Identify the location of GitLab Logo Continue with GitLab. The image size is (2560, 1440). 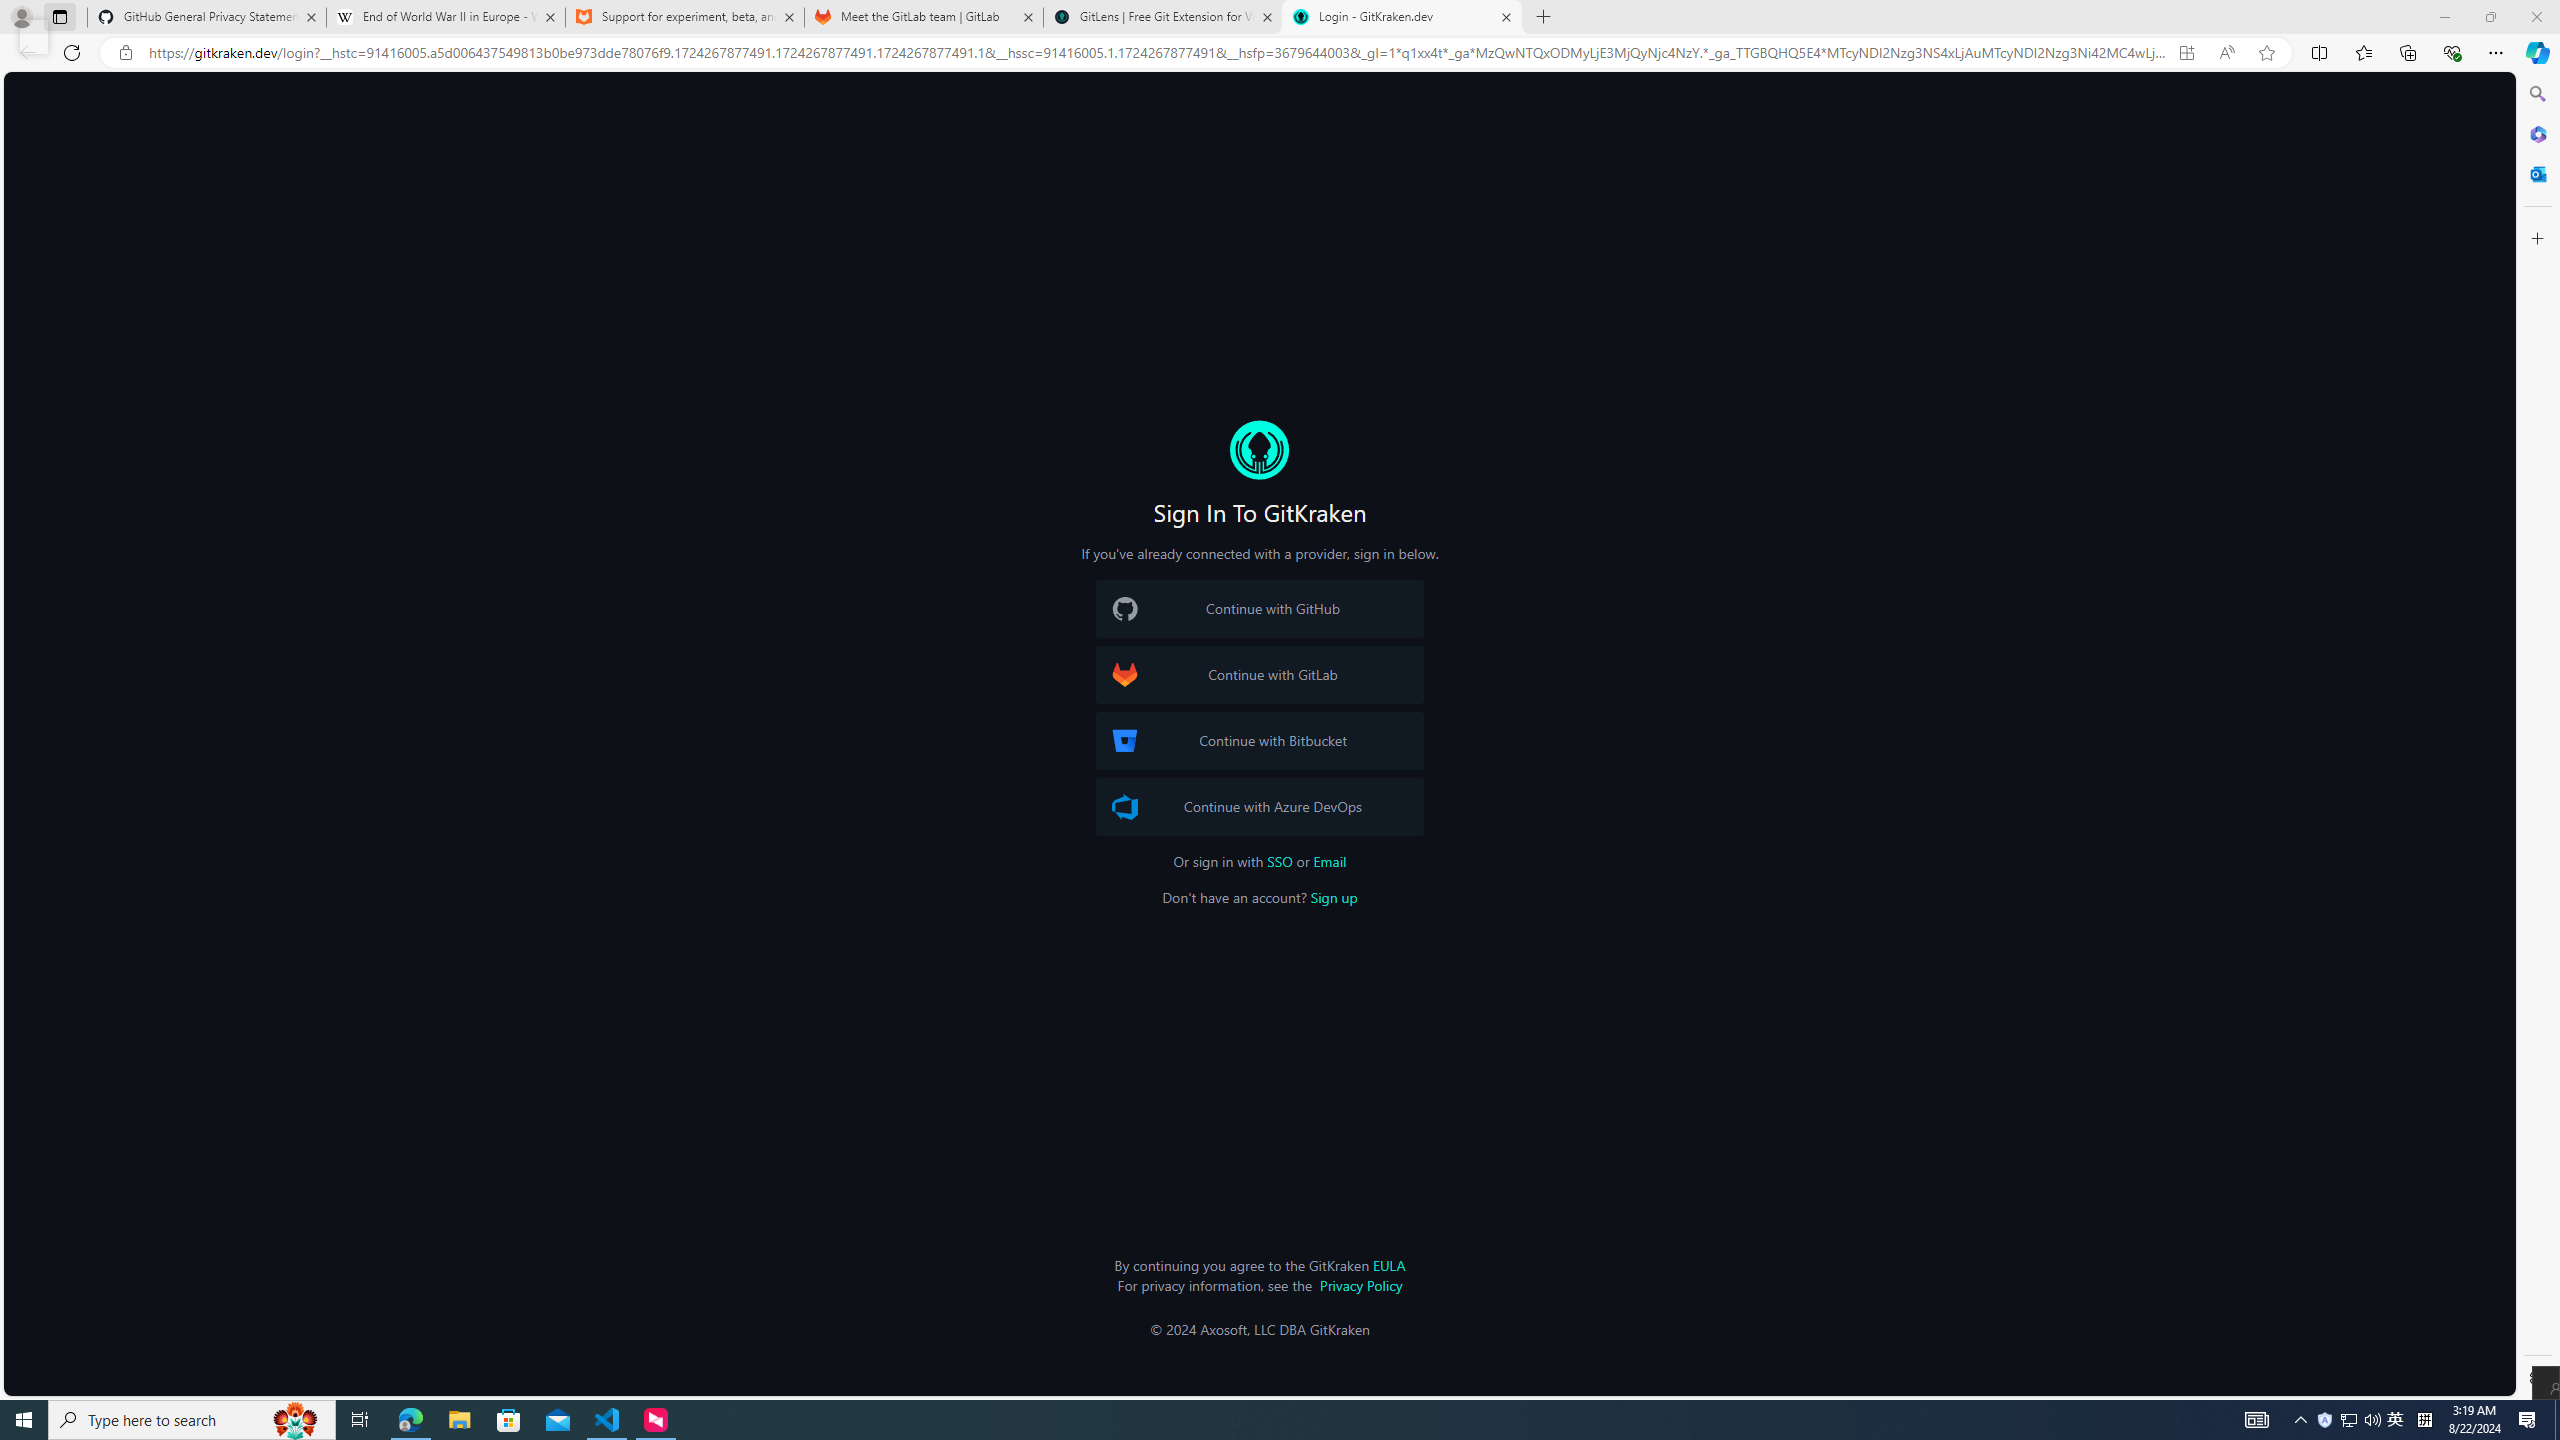
(1259, 675).